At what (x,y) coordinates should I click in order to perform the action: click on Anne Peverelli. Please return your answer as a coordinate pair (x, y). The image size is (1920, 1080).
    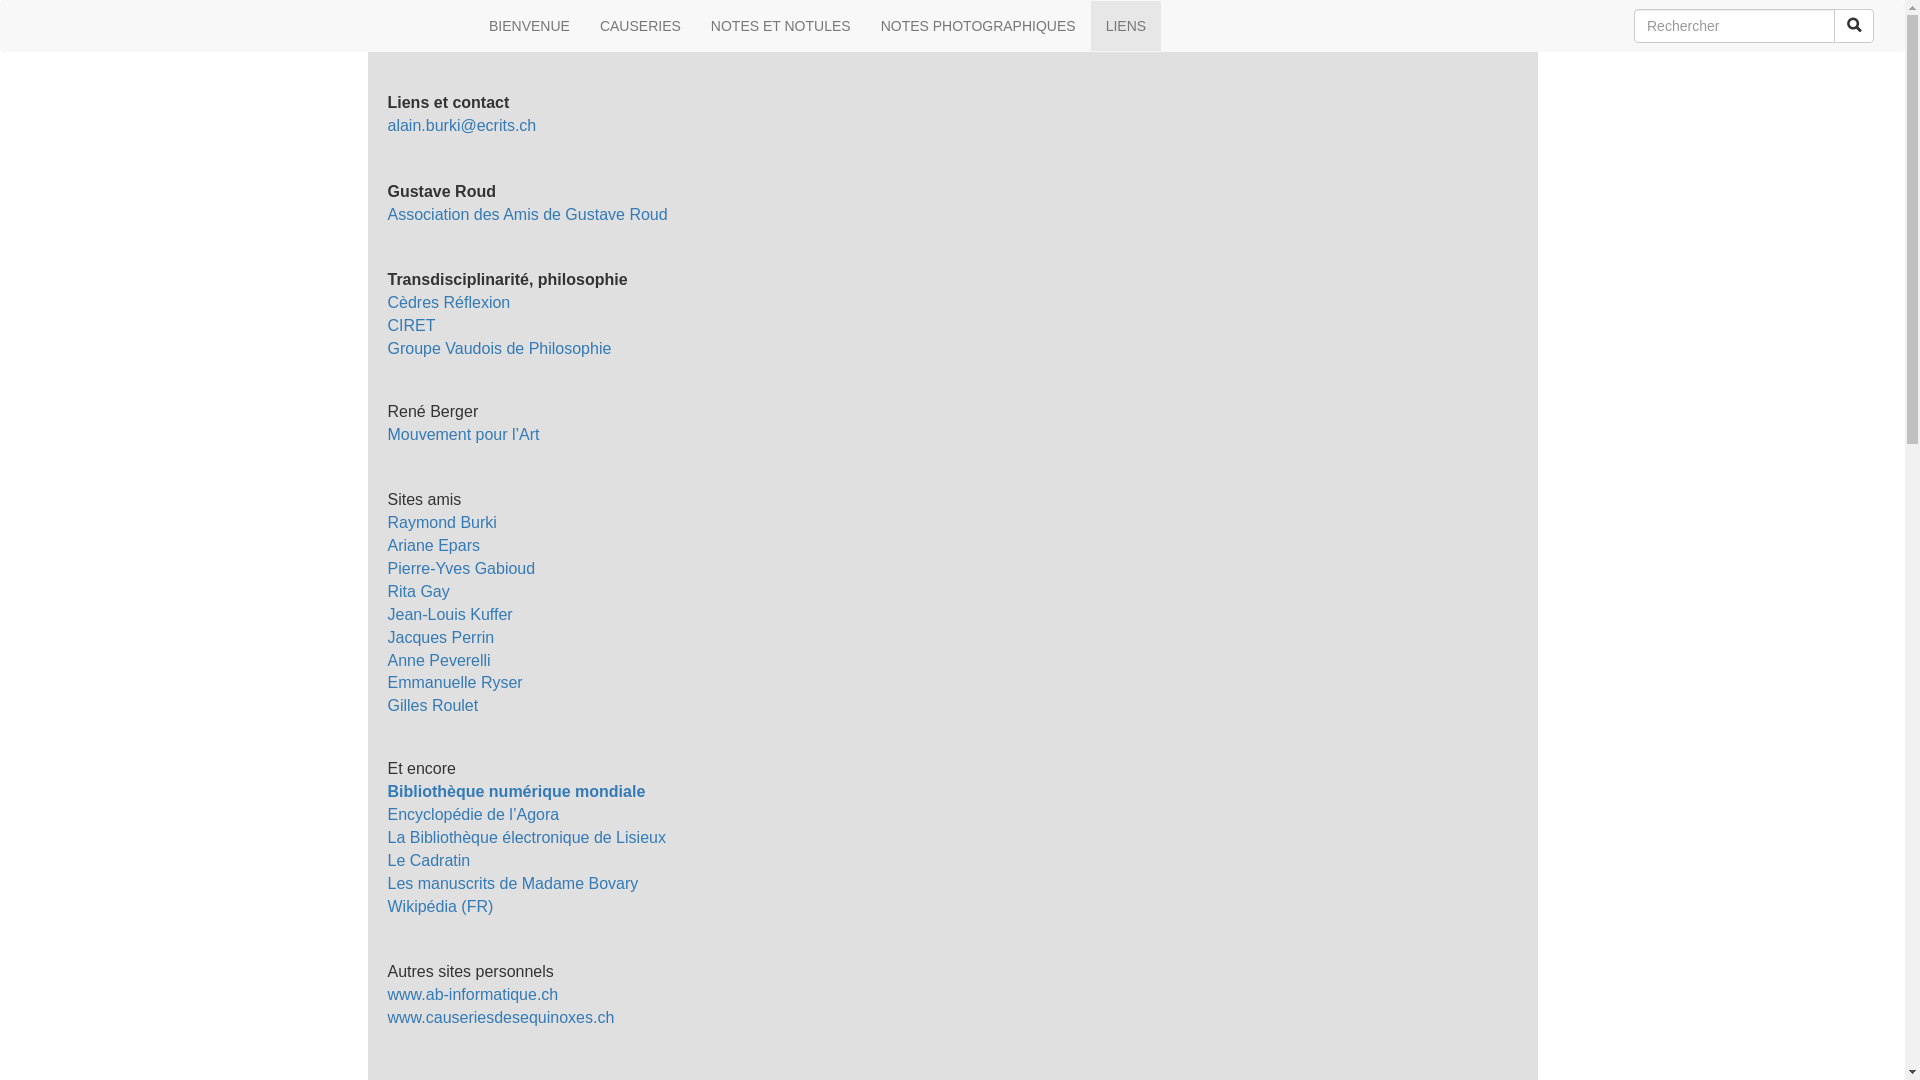
    Looking at the image, I should click on (440, 660).